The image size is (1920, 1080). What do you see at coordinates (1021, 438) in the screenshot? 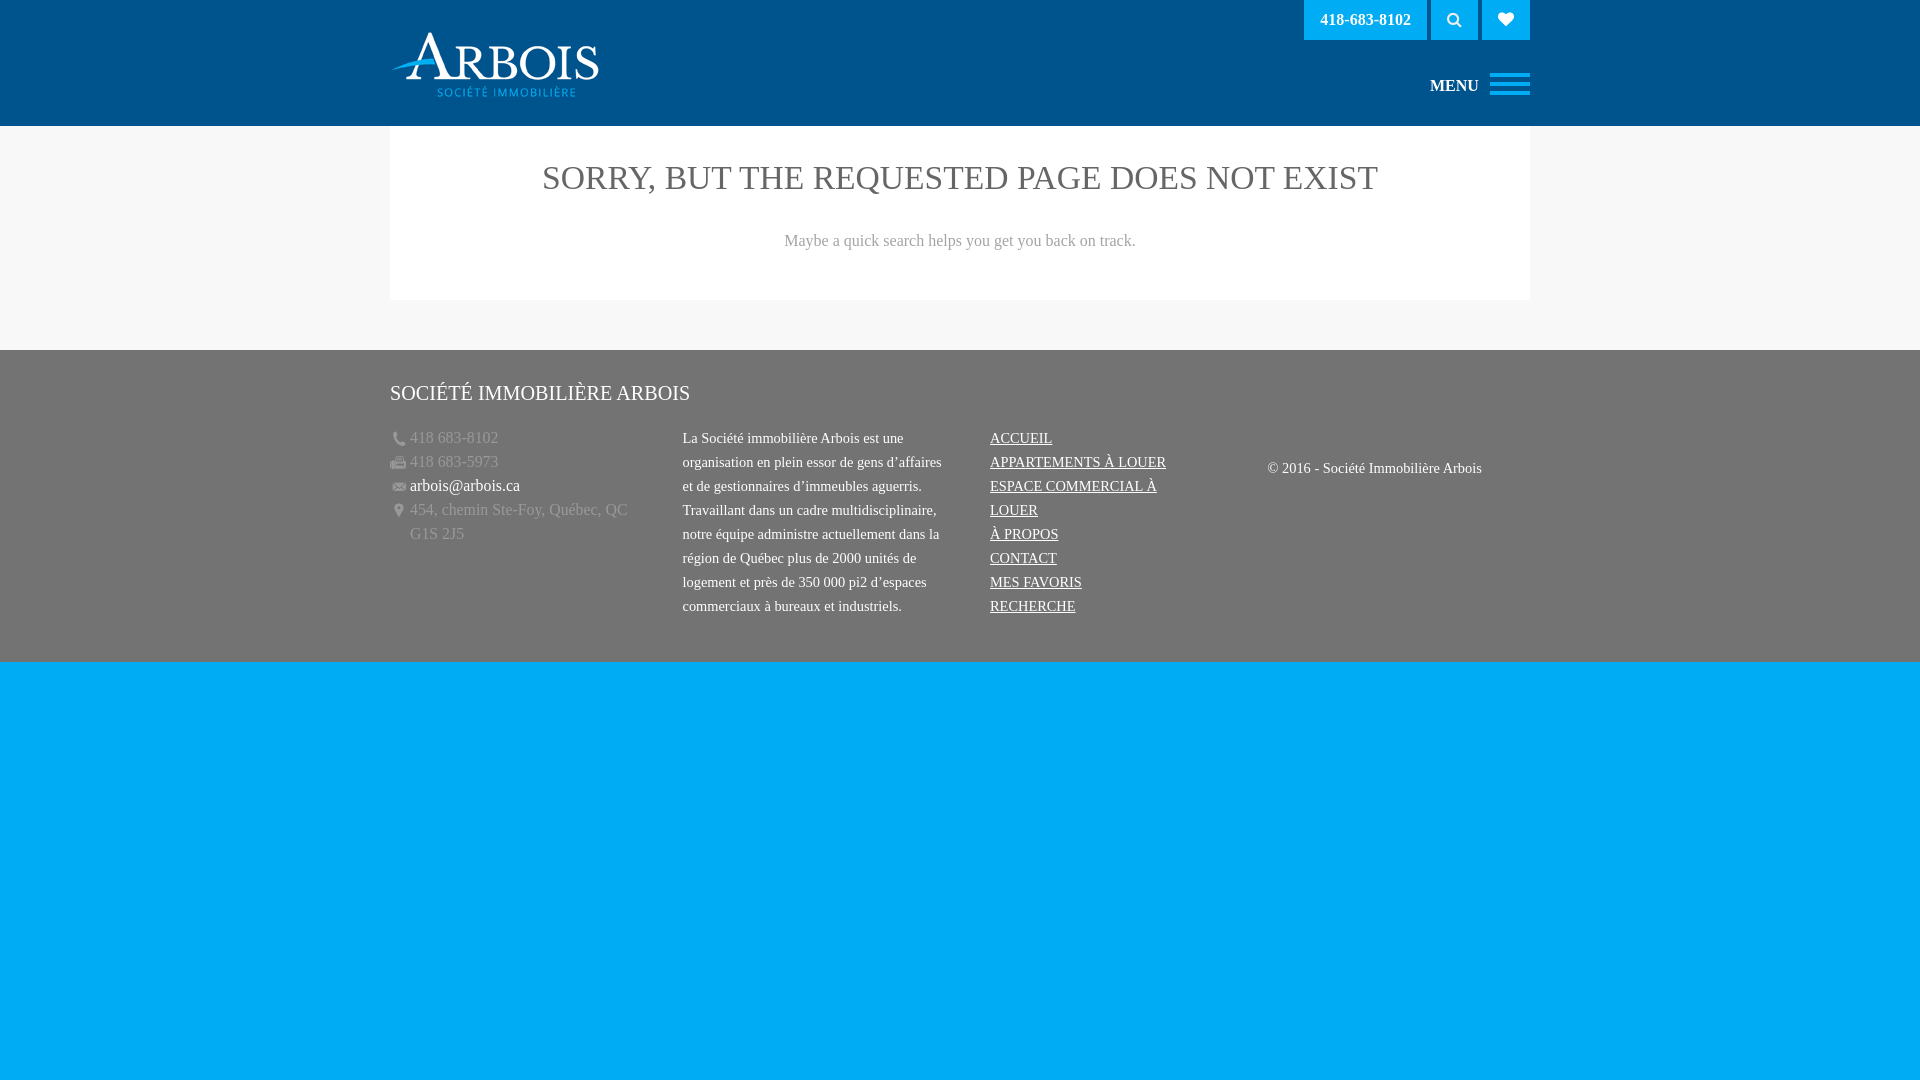
I see `ACCUEIL` at bounding box center [1021, 438].